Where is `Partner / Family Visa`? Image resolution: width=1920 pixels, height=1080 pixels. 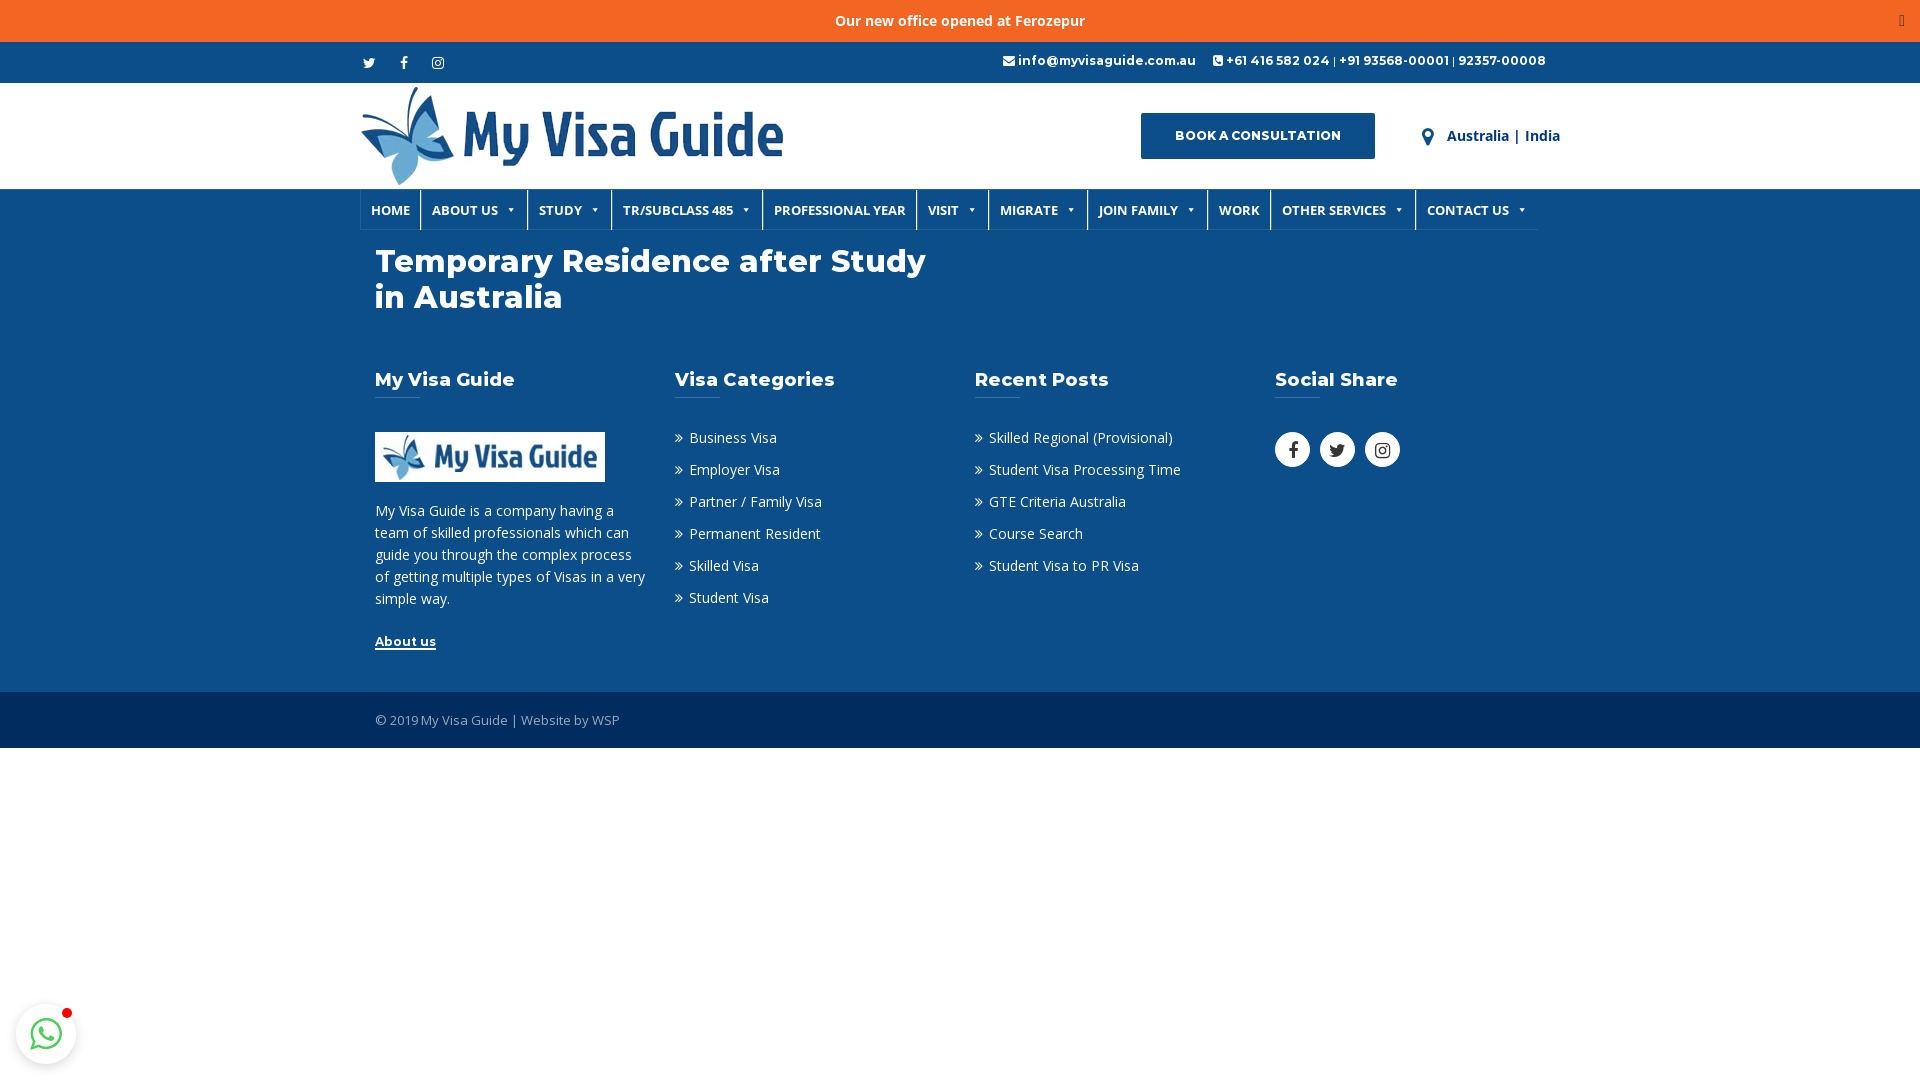 Partner / Family Visa is located at coordinates (748, 502).